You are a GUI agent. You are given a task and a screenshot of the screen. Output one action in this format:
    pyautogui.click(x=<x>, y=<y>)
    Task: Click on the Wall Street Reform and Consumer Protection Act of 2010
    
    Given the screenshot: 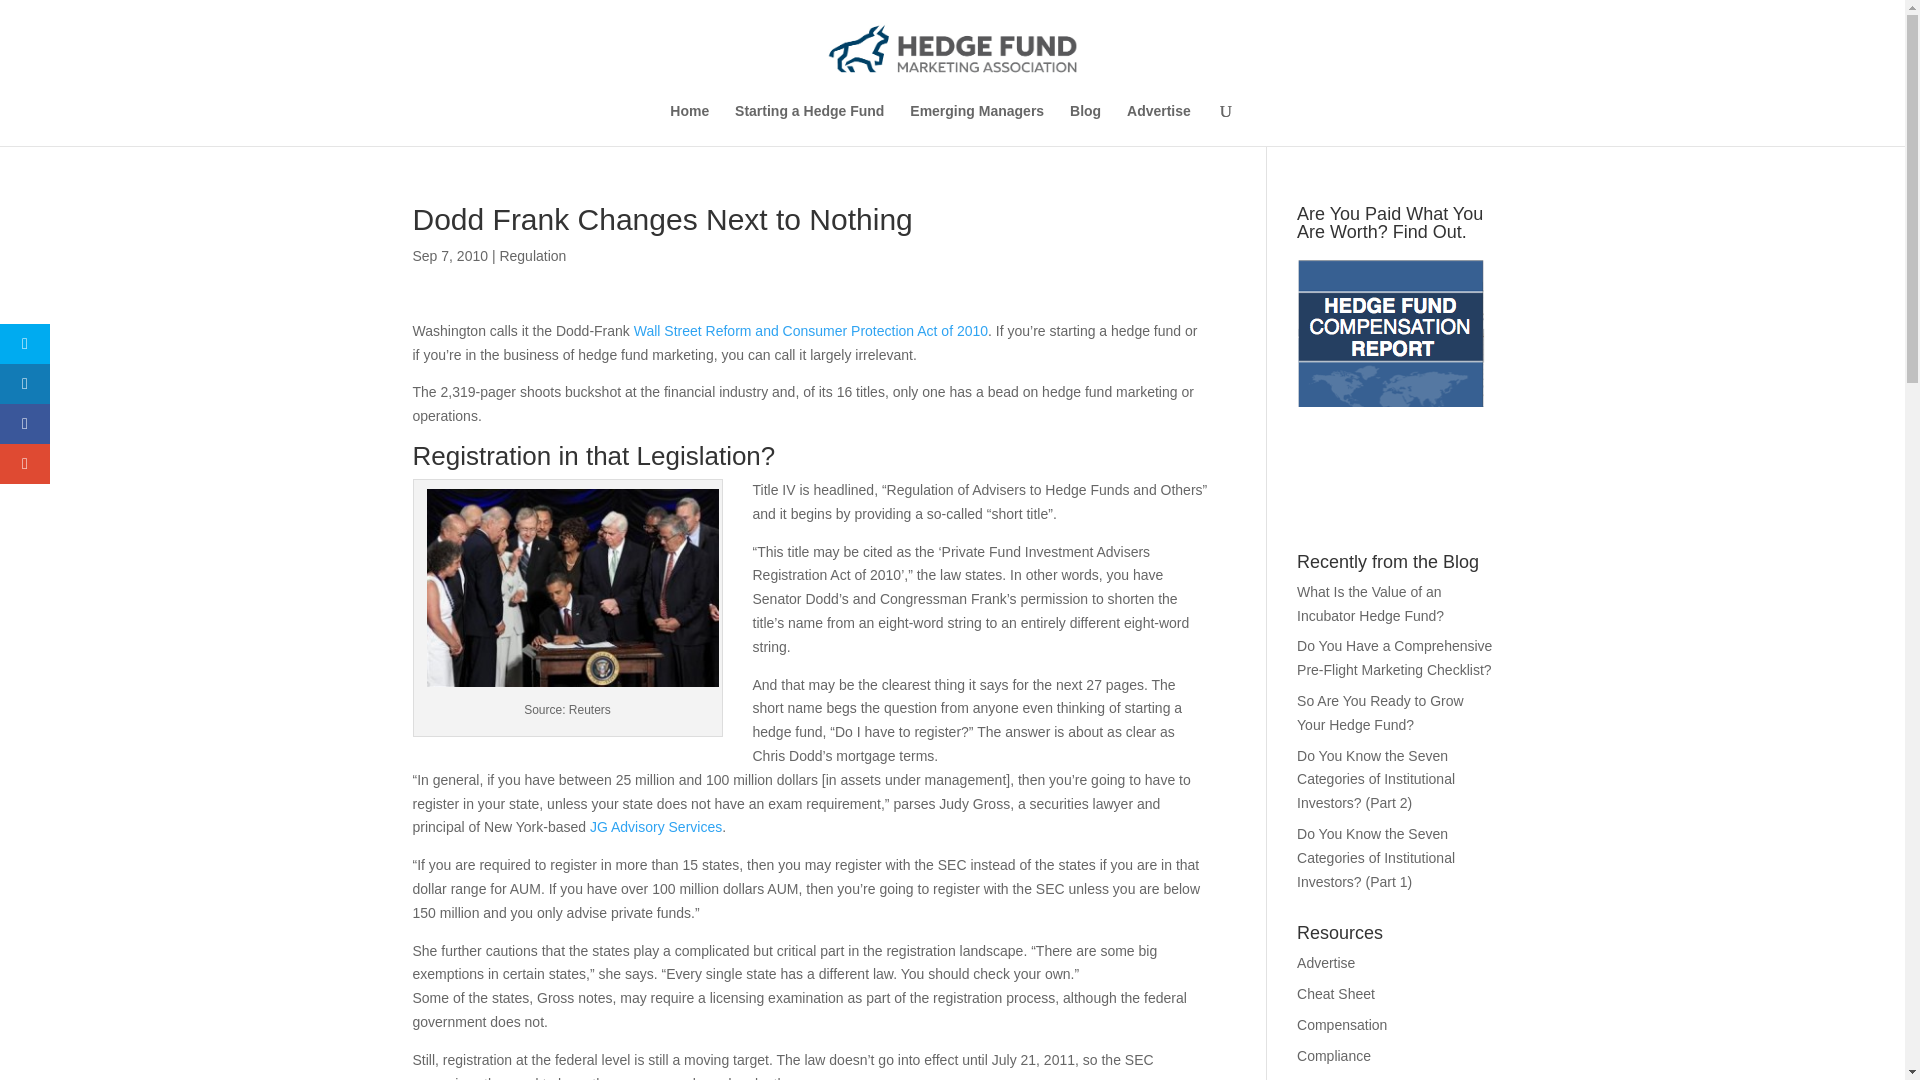 What is the action you would take?
    pyautogui.click(x=810, y=330)
    